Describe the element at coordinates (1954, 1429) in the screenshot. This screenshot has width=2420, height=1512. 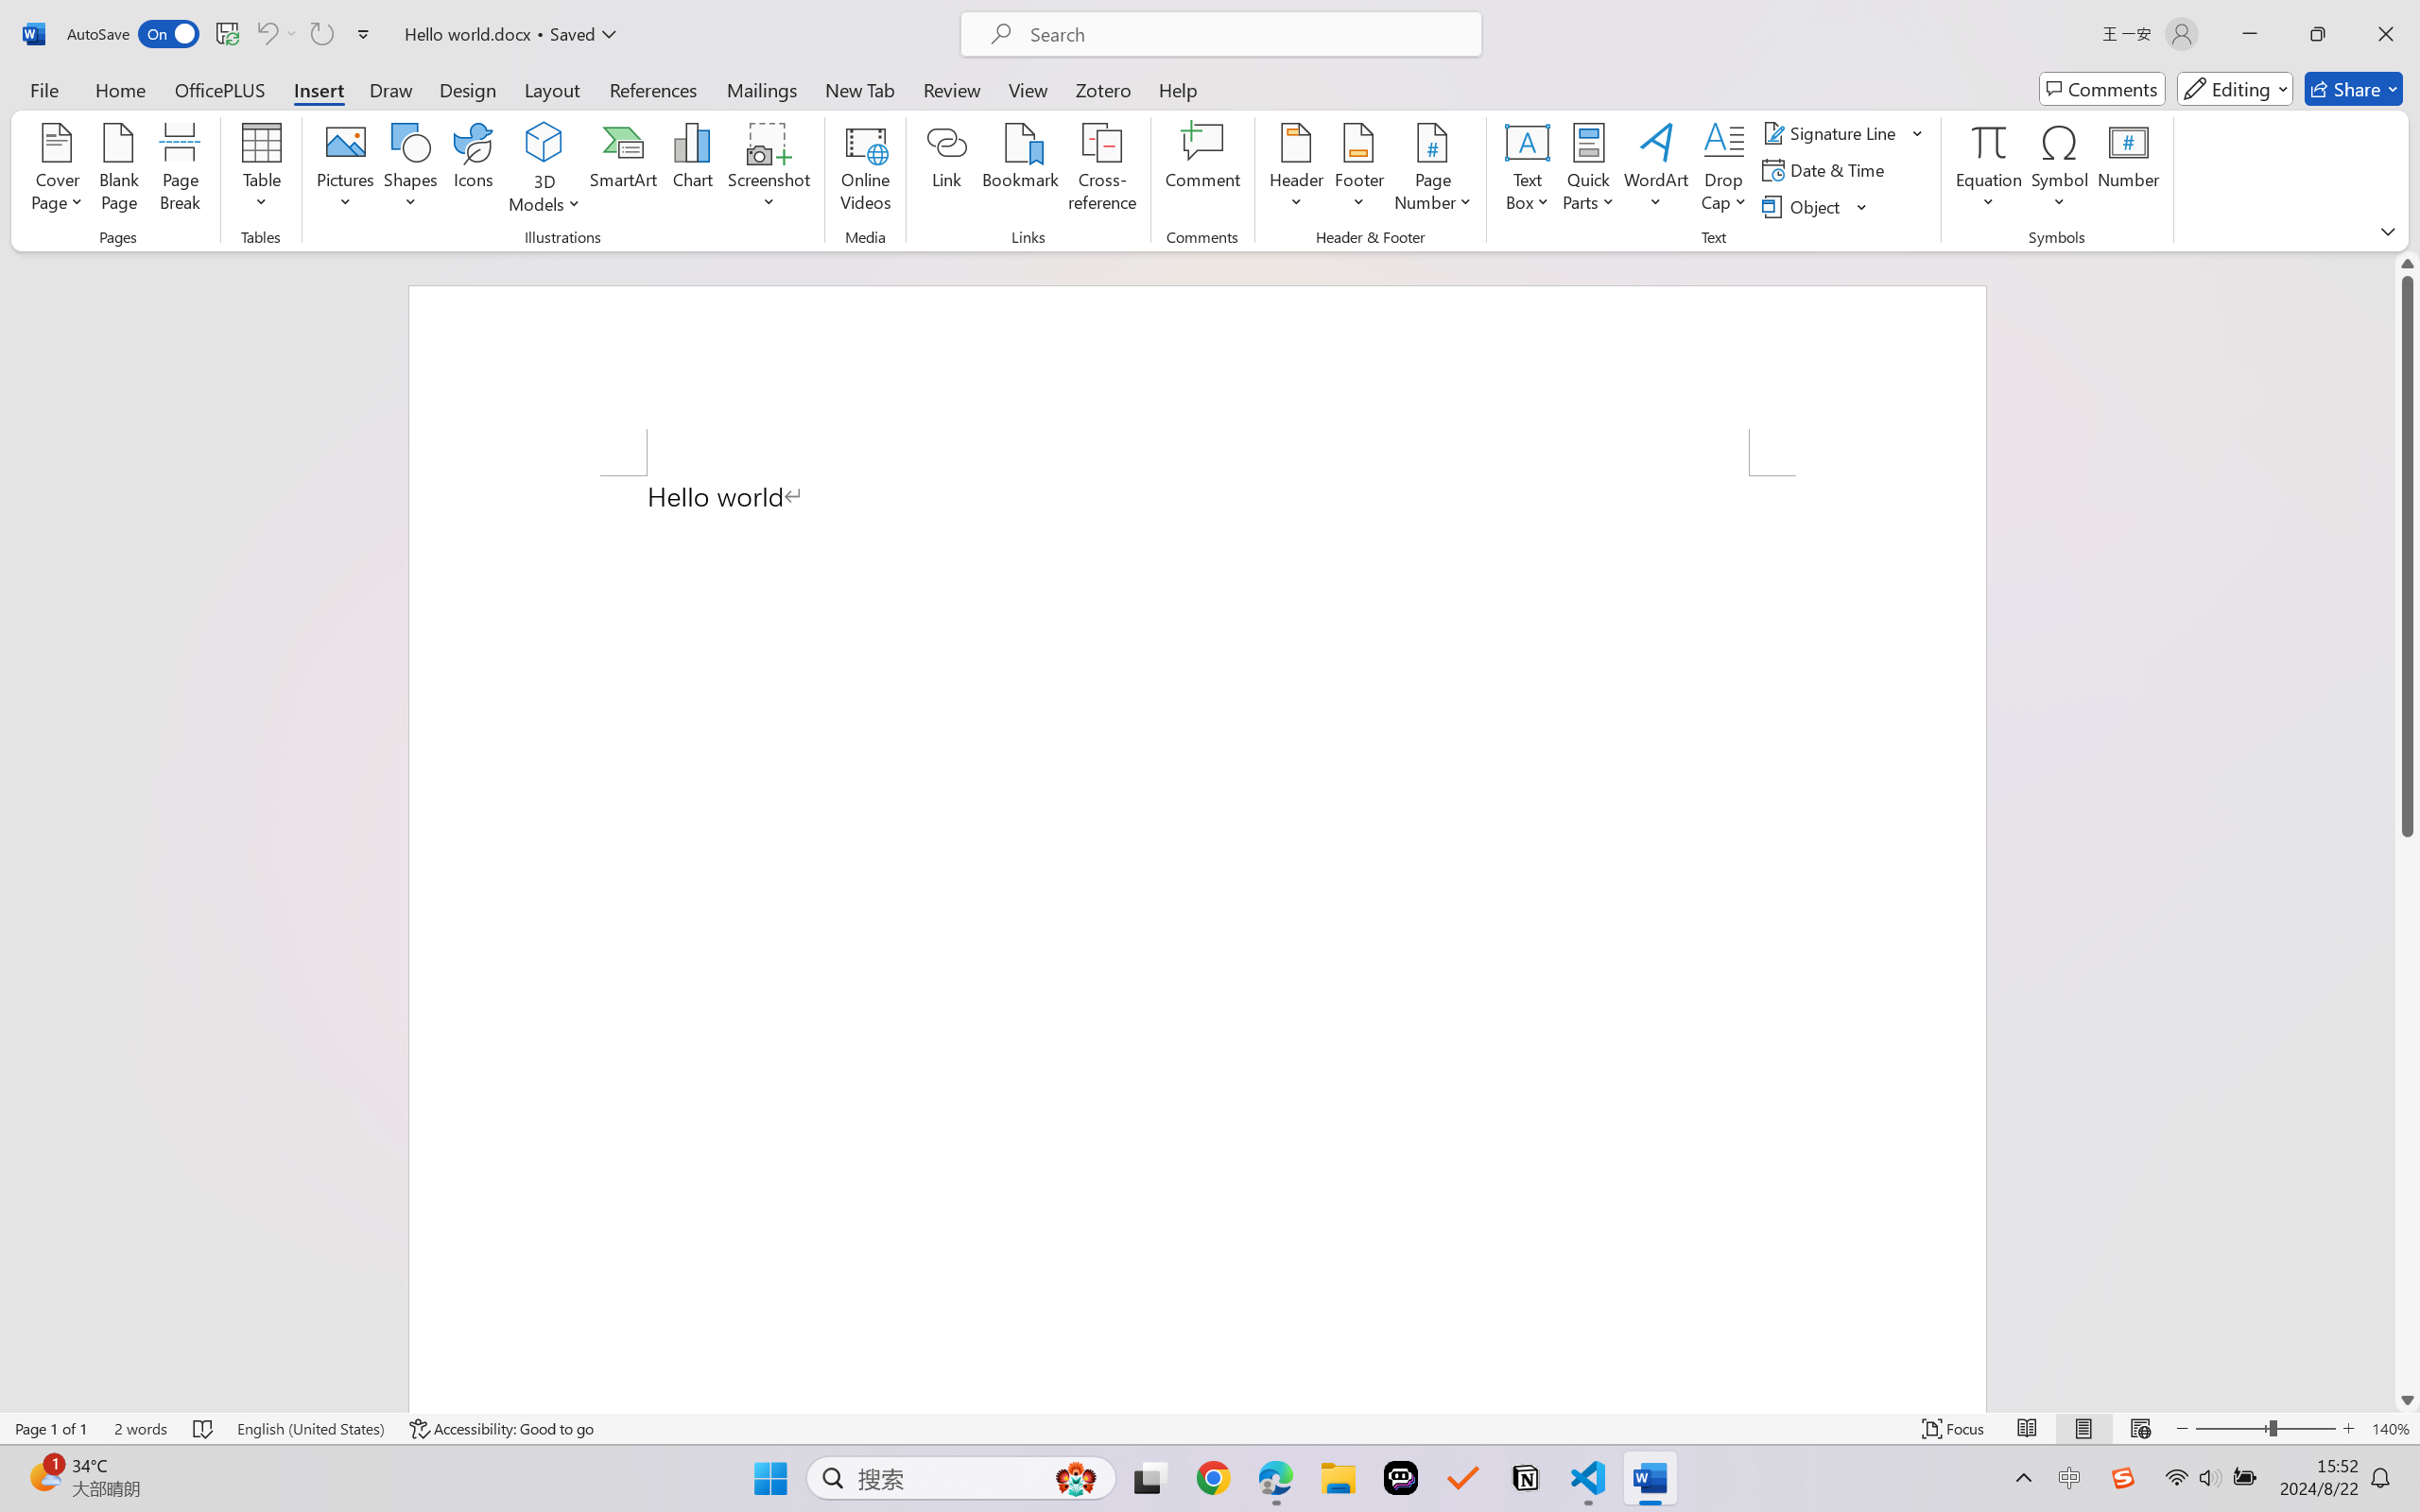
I see `Focus ` at that location.